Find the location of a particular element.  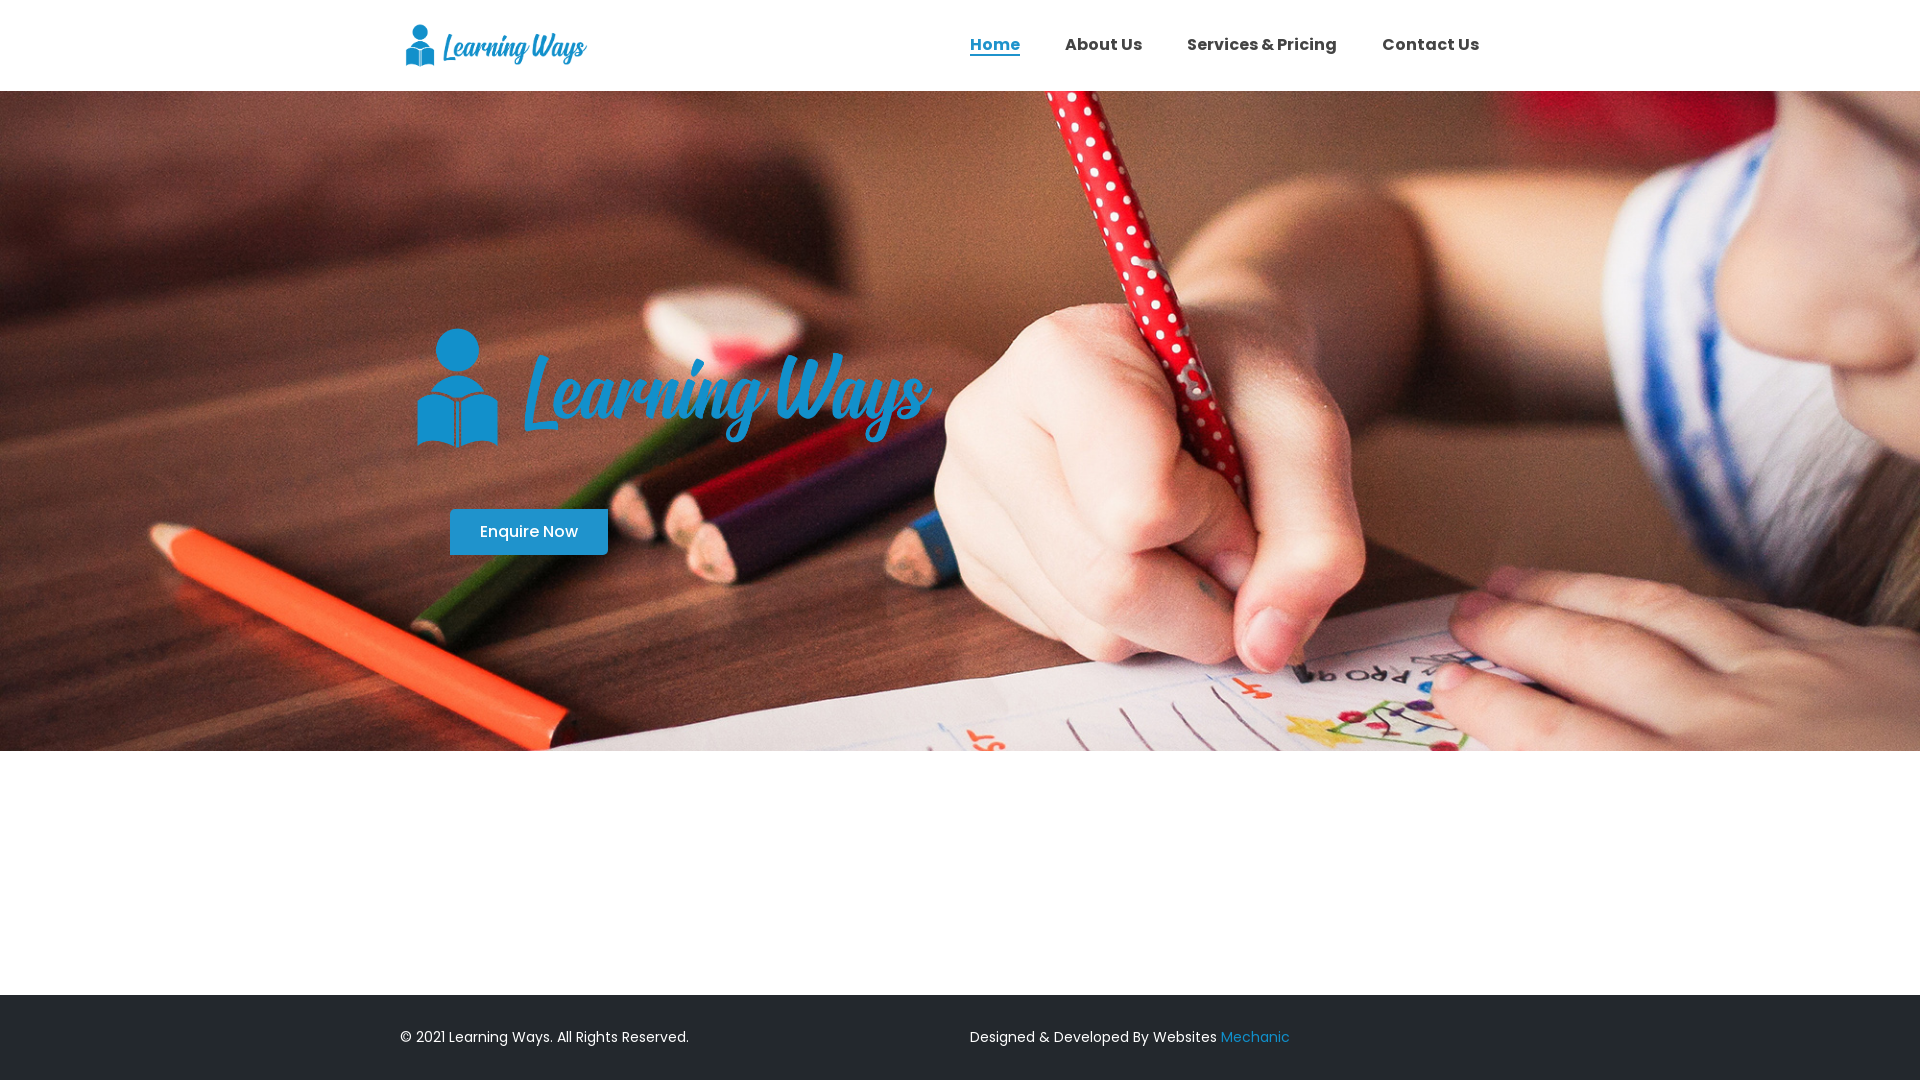

About Us is located at coordinates (1104, 45).